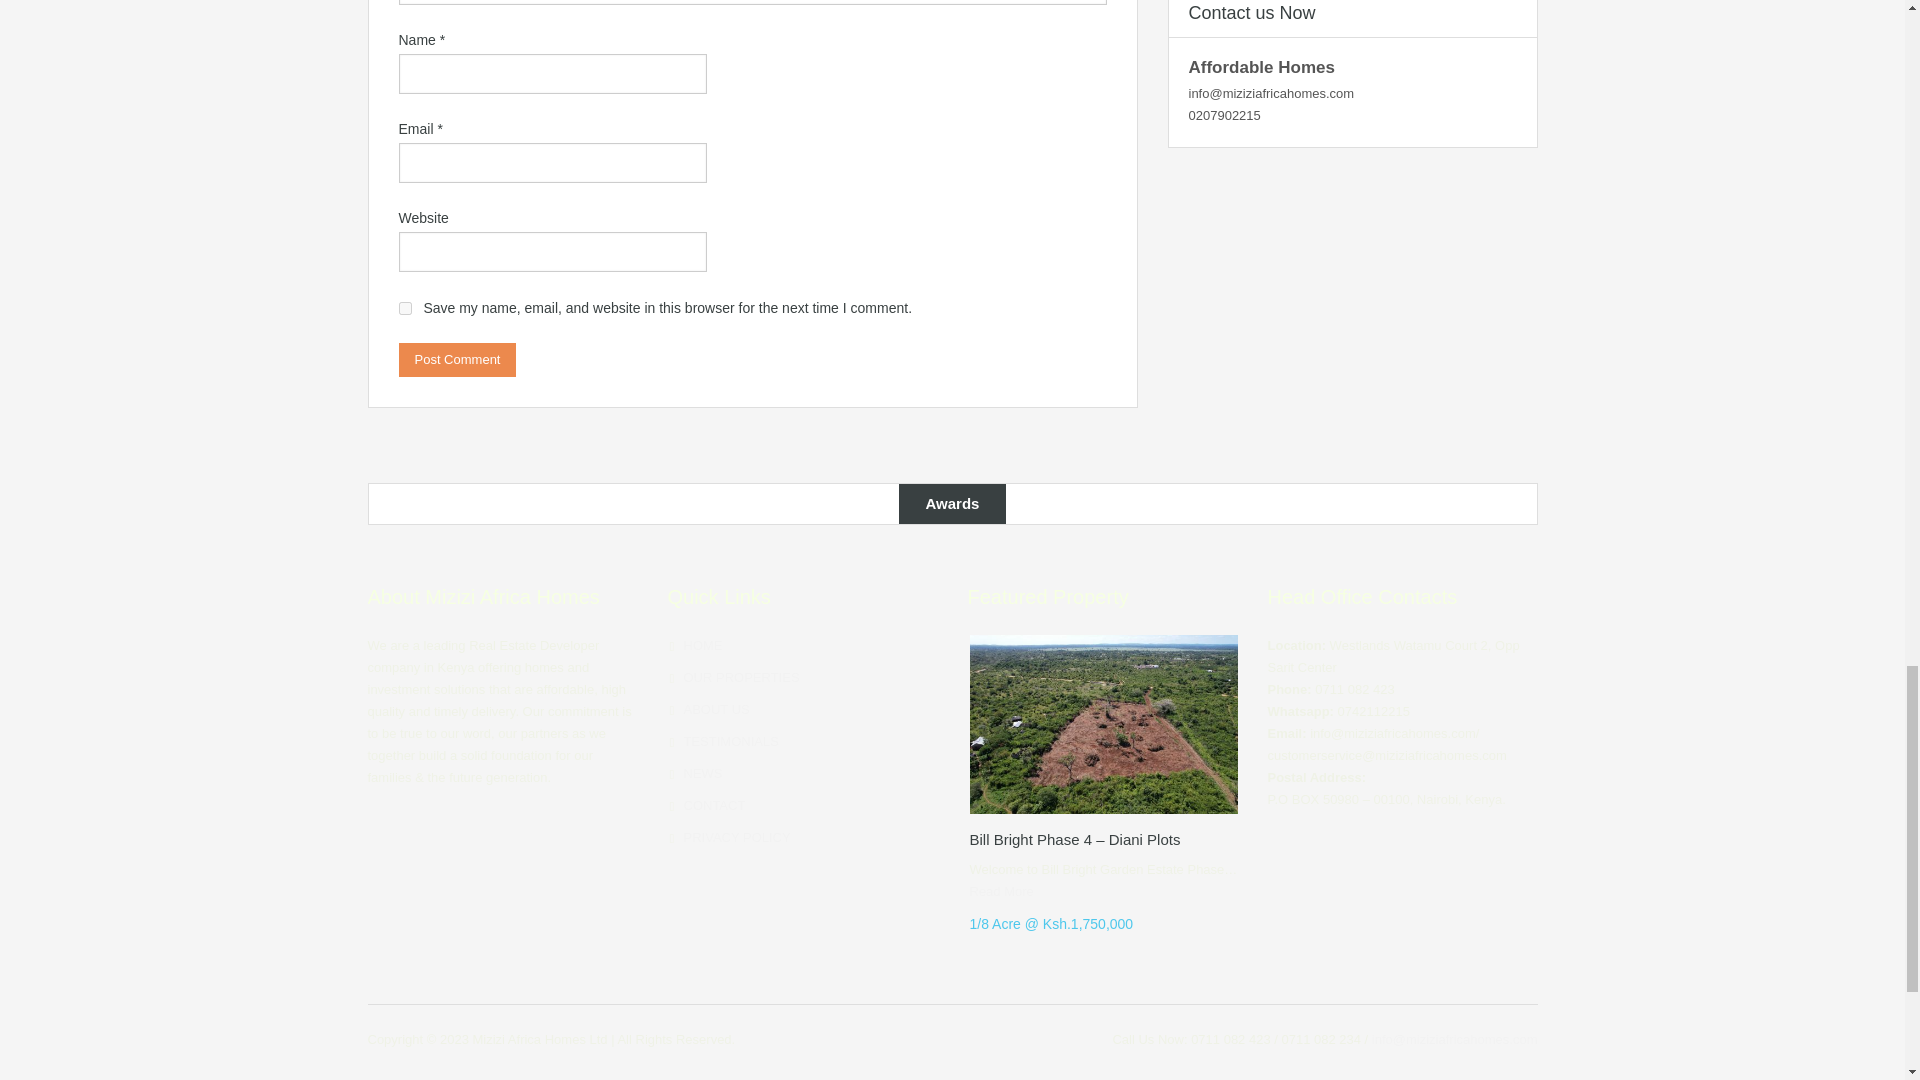  Describe the element at coordinates (456, 360) in the screenshot. I see `Post Comment` at that location.